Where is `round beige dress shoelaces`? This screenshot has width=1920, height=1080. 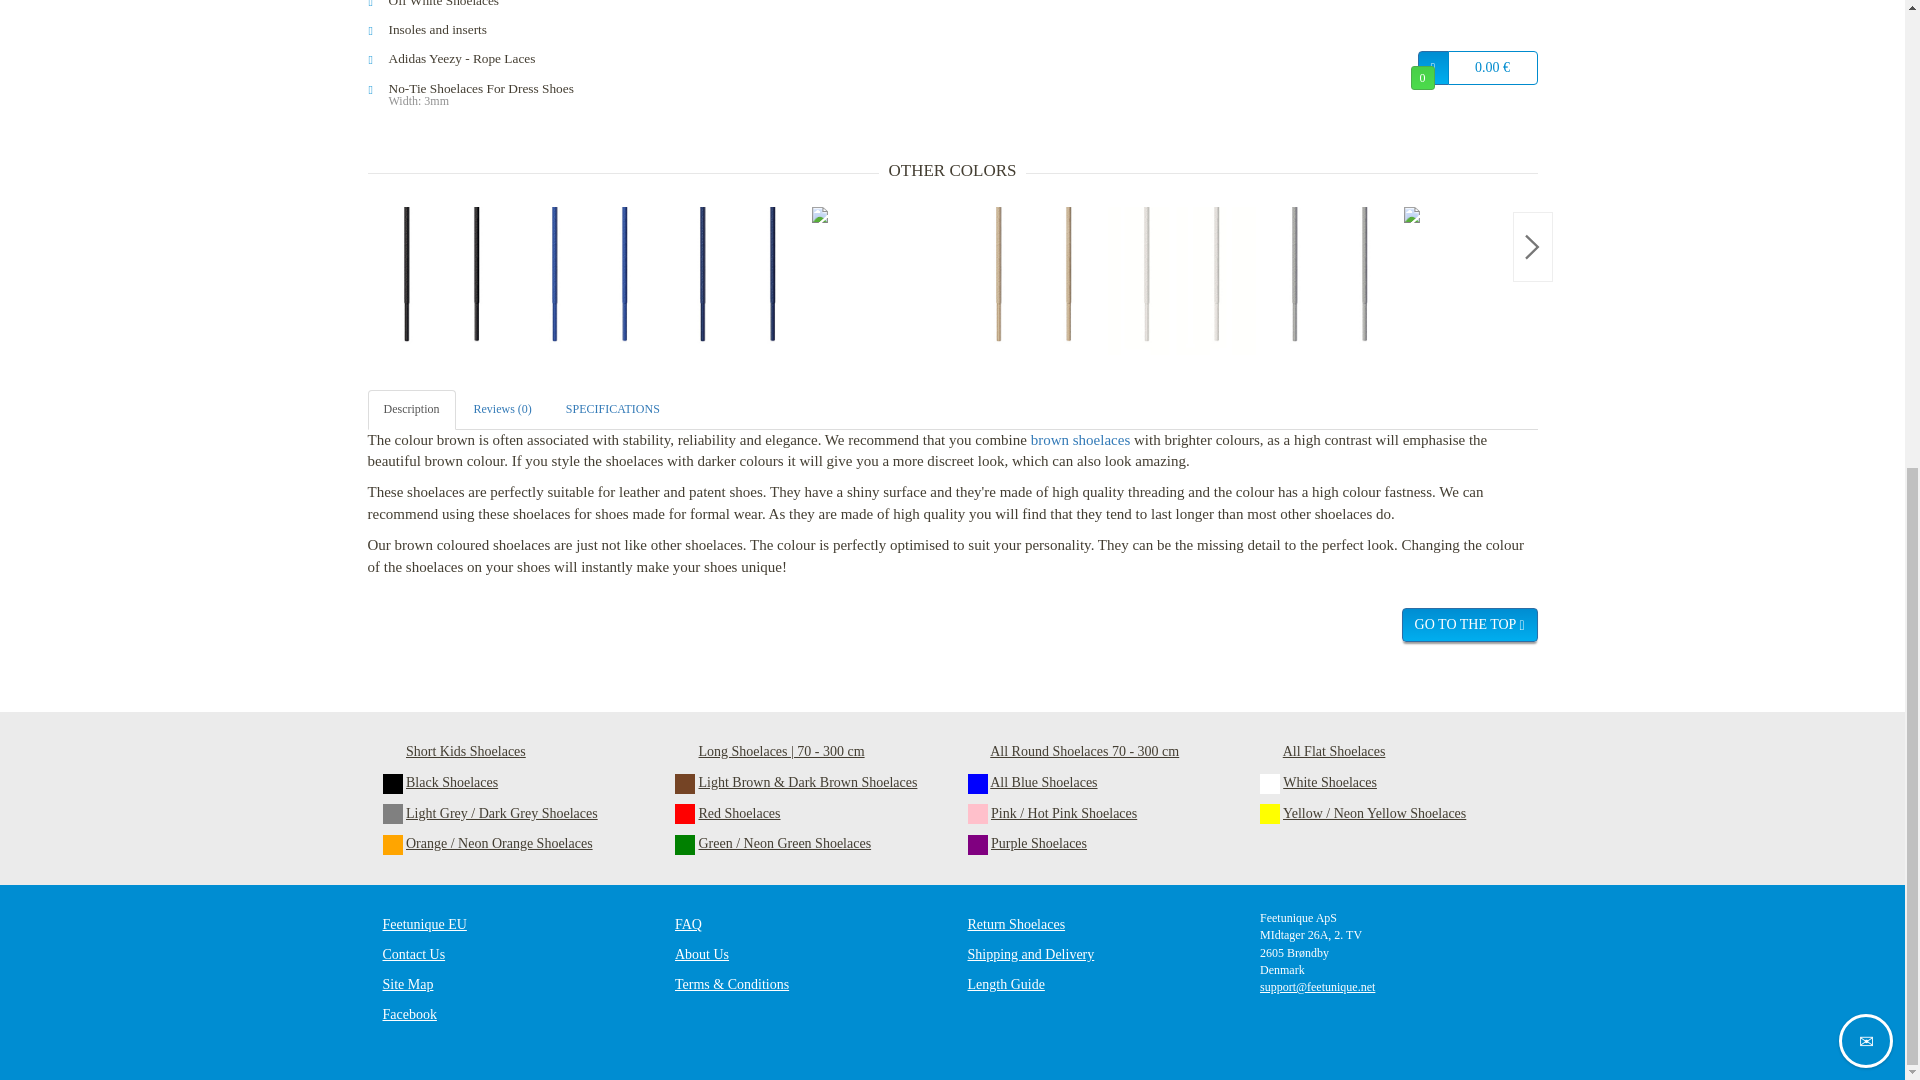 round beige dress shoelaces is located at coordinates (1034, 281).